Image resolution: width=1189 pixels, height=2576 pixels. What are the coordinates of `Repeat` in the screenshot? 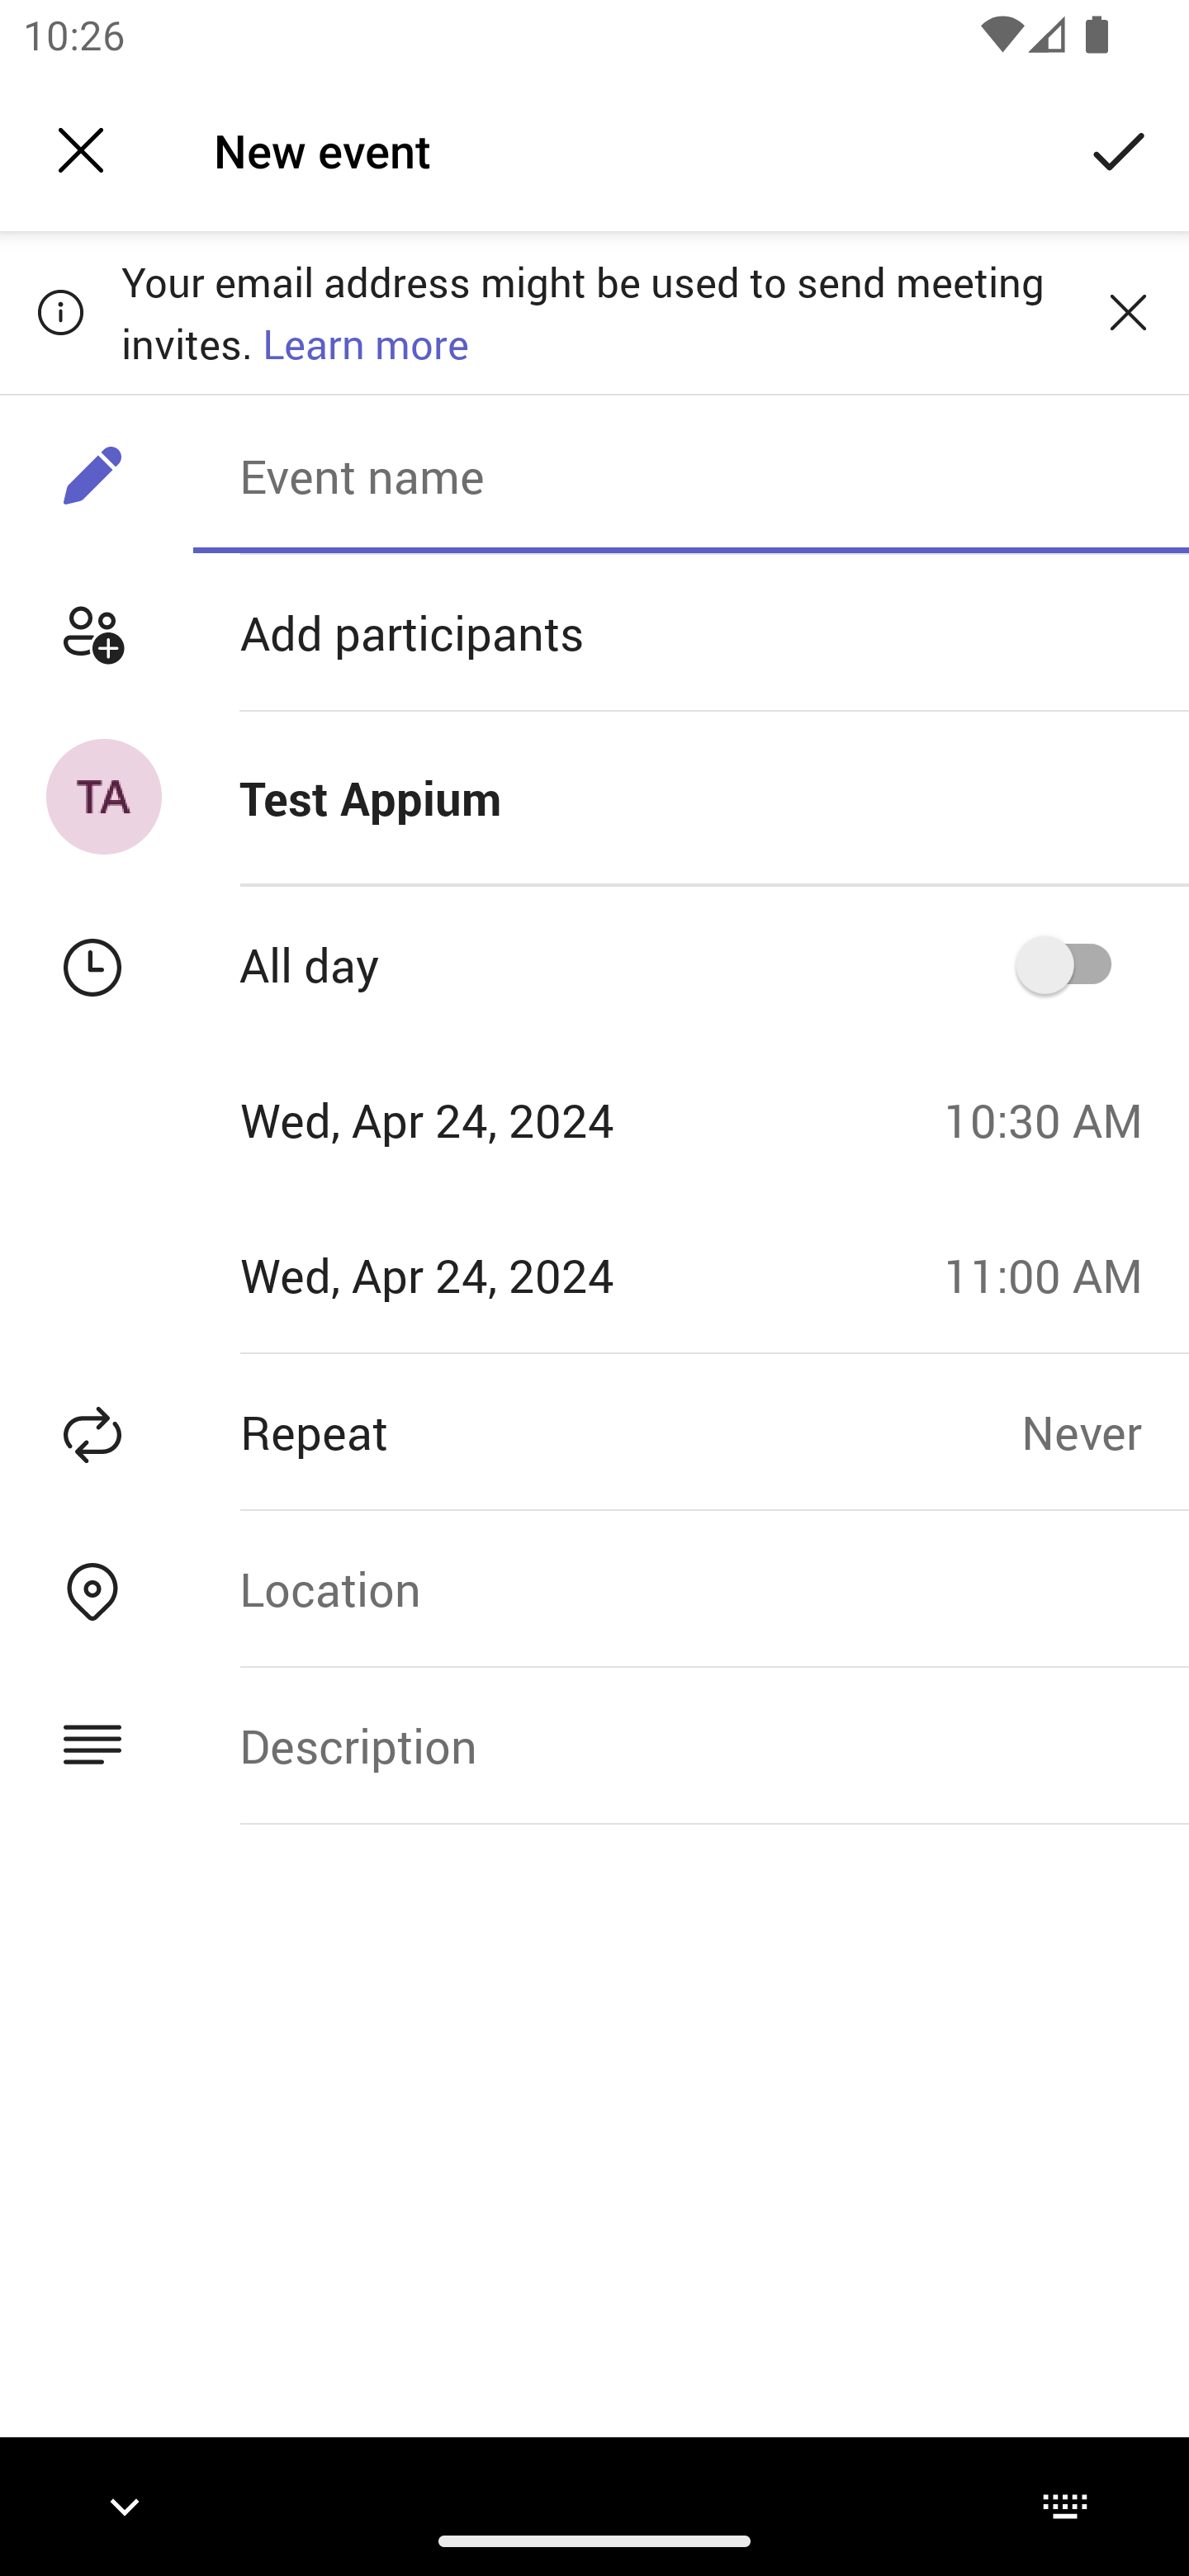 It's located at (510, 1432).